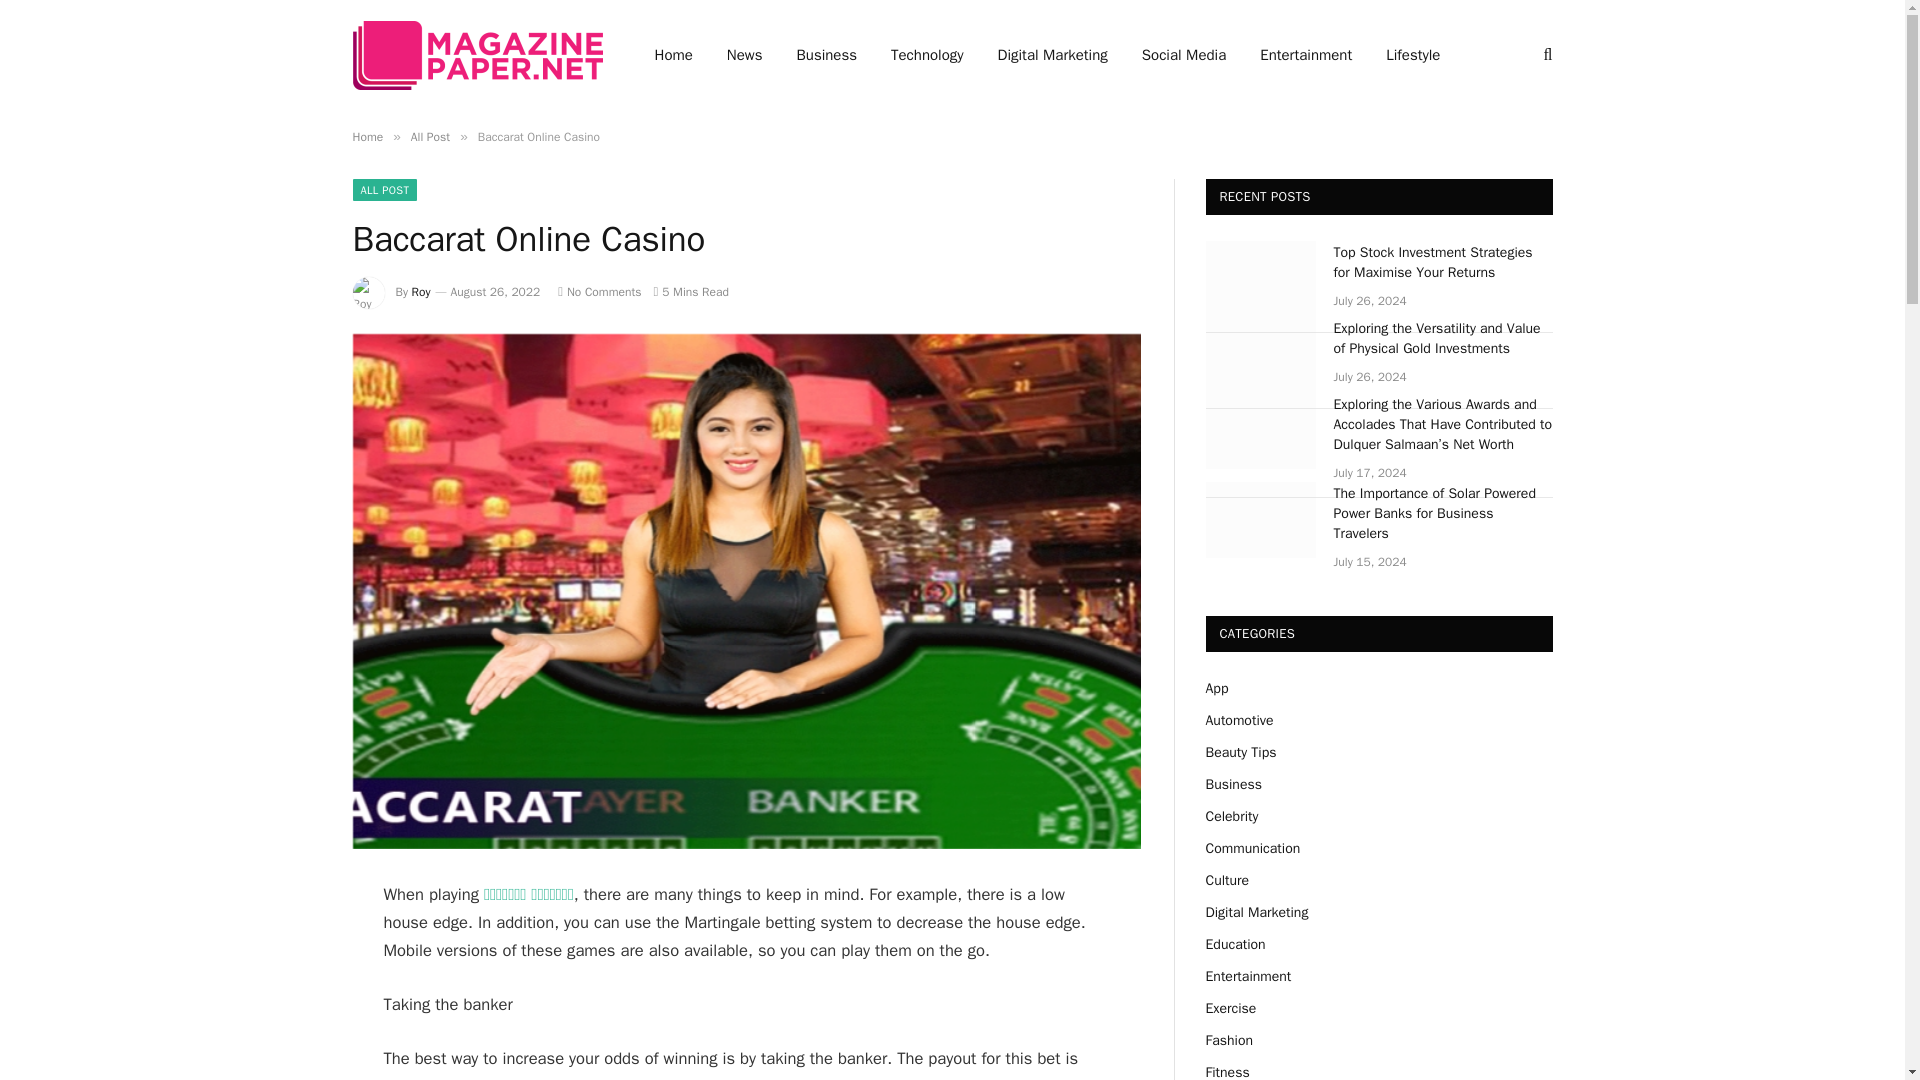 Image resolution: width=1920 pixels, height=1080 pixels. I want to click on Technology, so click(927, 55).